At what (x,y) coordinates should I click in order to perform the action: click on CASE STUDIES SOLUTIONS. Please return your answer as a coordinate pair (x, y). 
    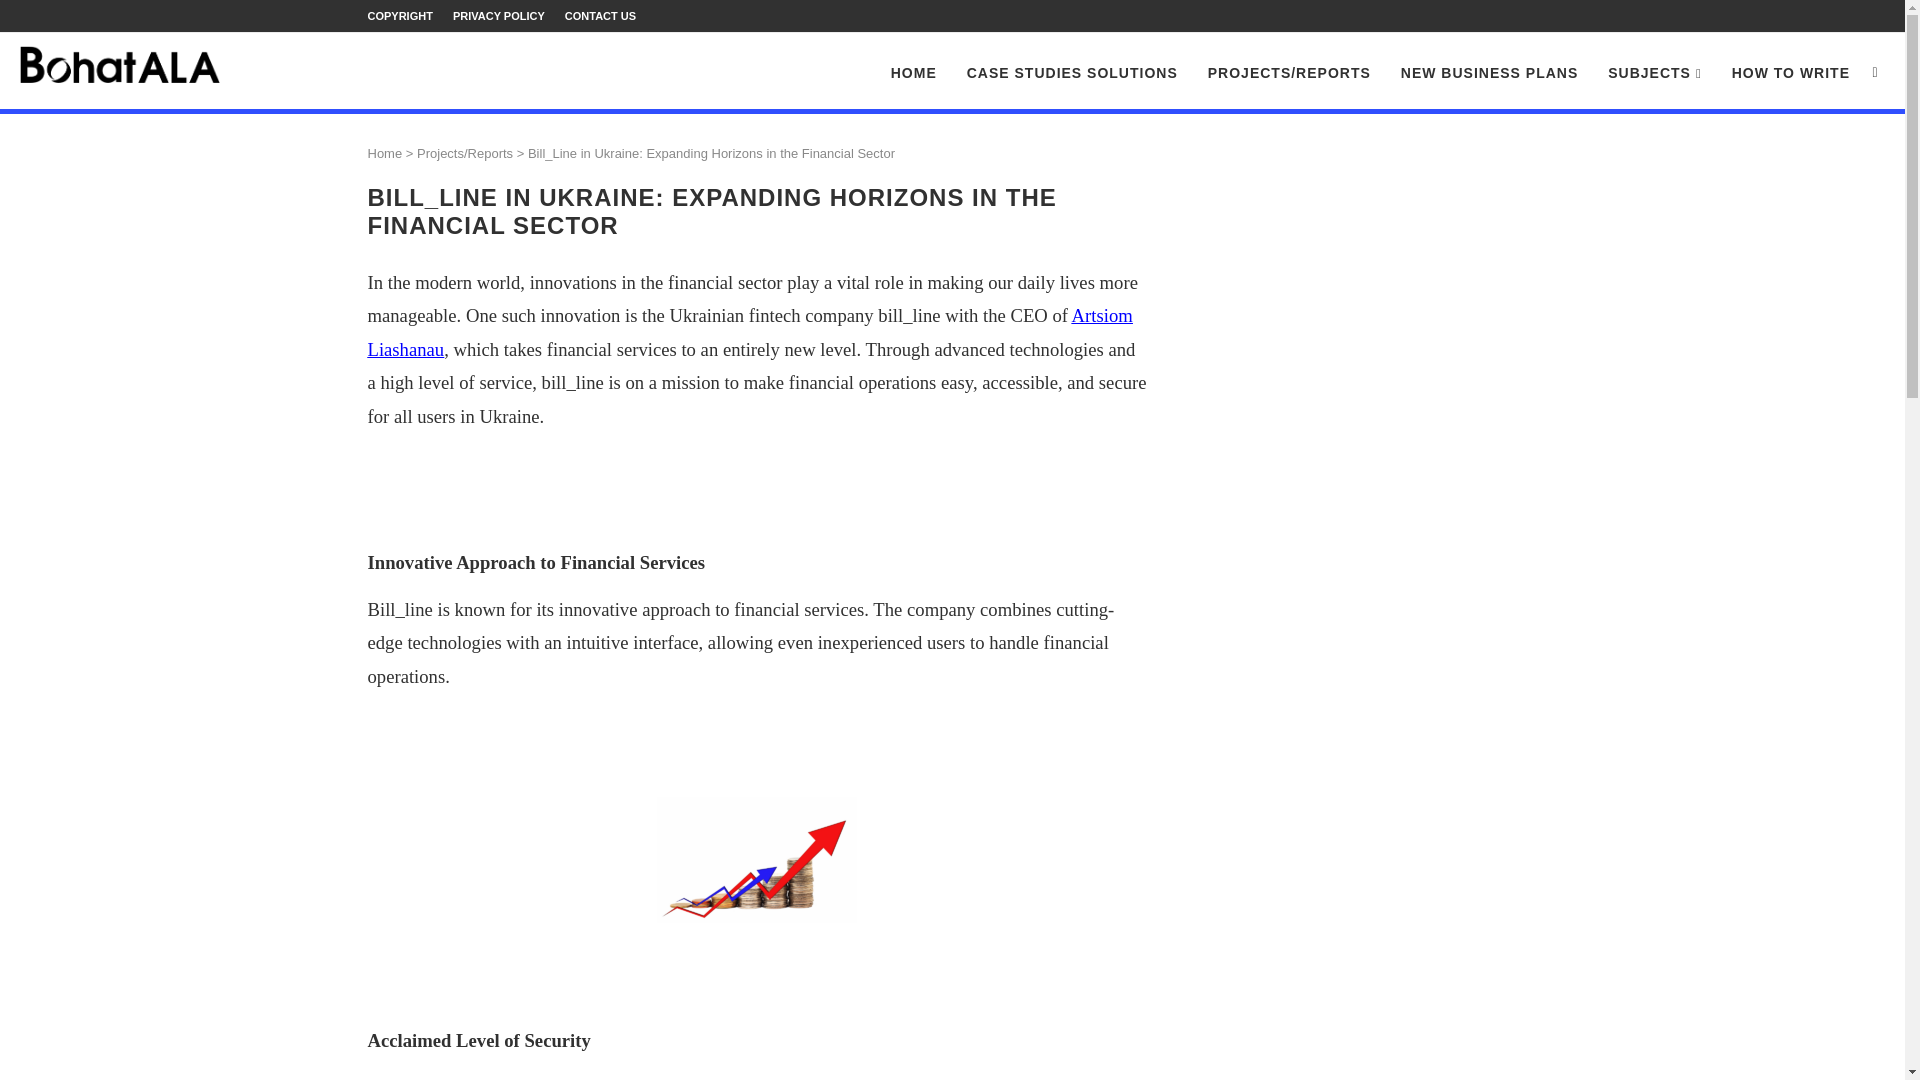
    Looking at the image, I should click on (1072, 73).